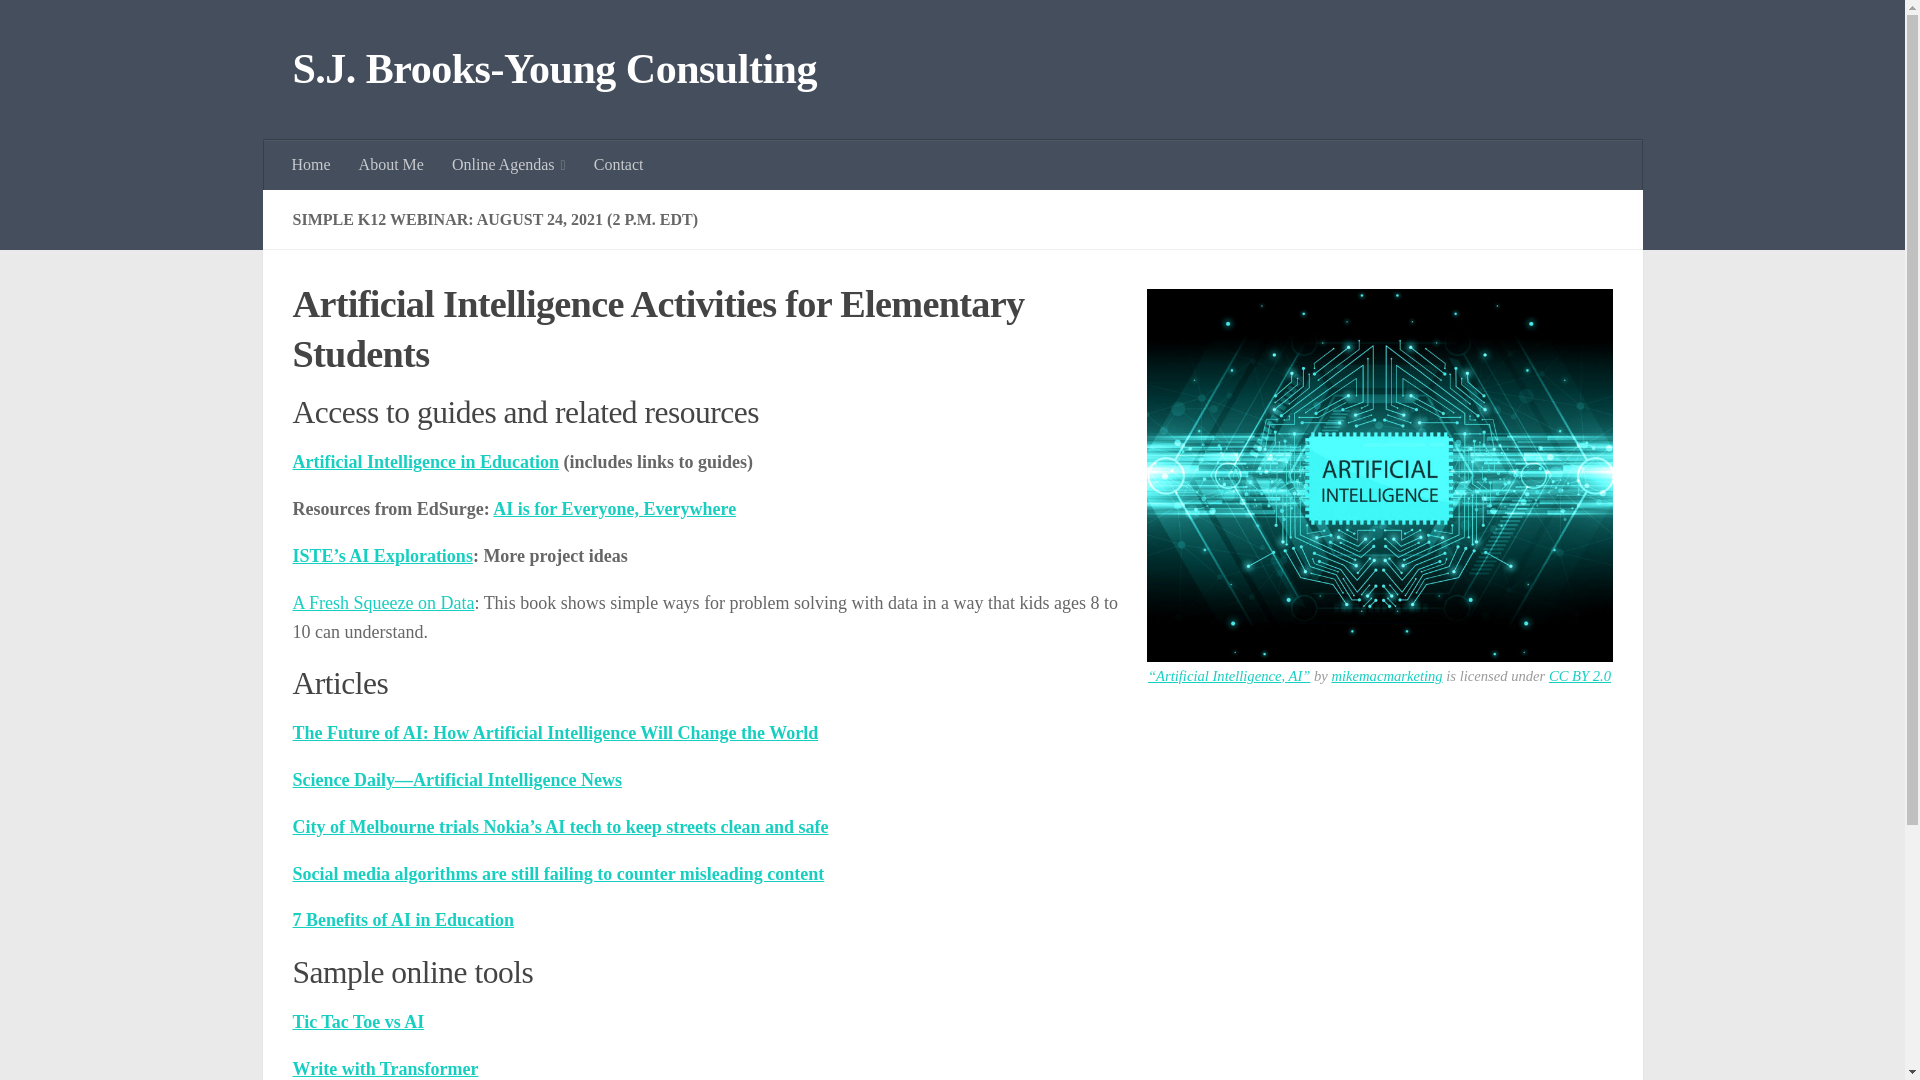  What do you see at coordinates (554, 70) in the screenshot?
I see `S.J. Brooks-Young Consulting` at bounding box center [554, 70].